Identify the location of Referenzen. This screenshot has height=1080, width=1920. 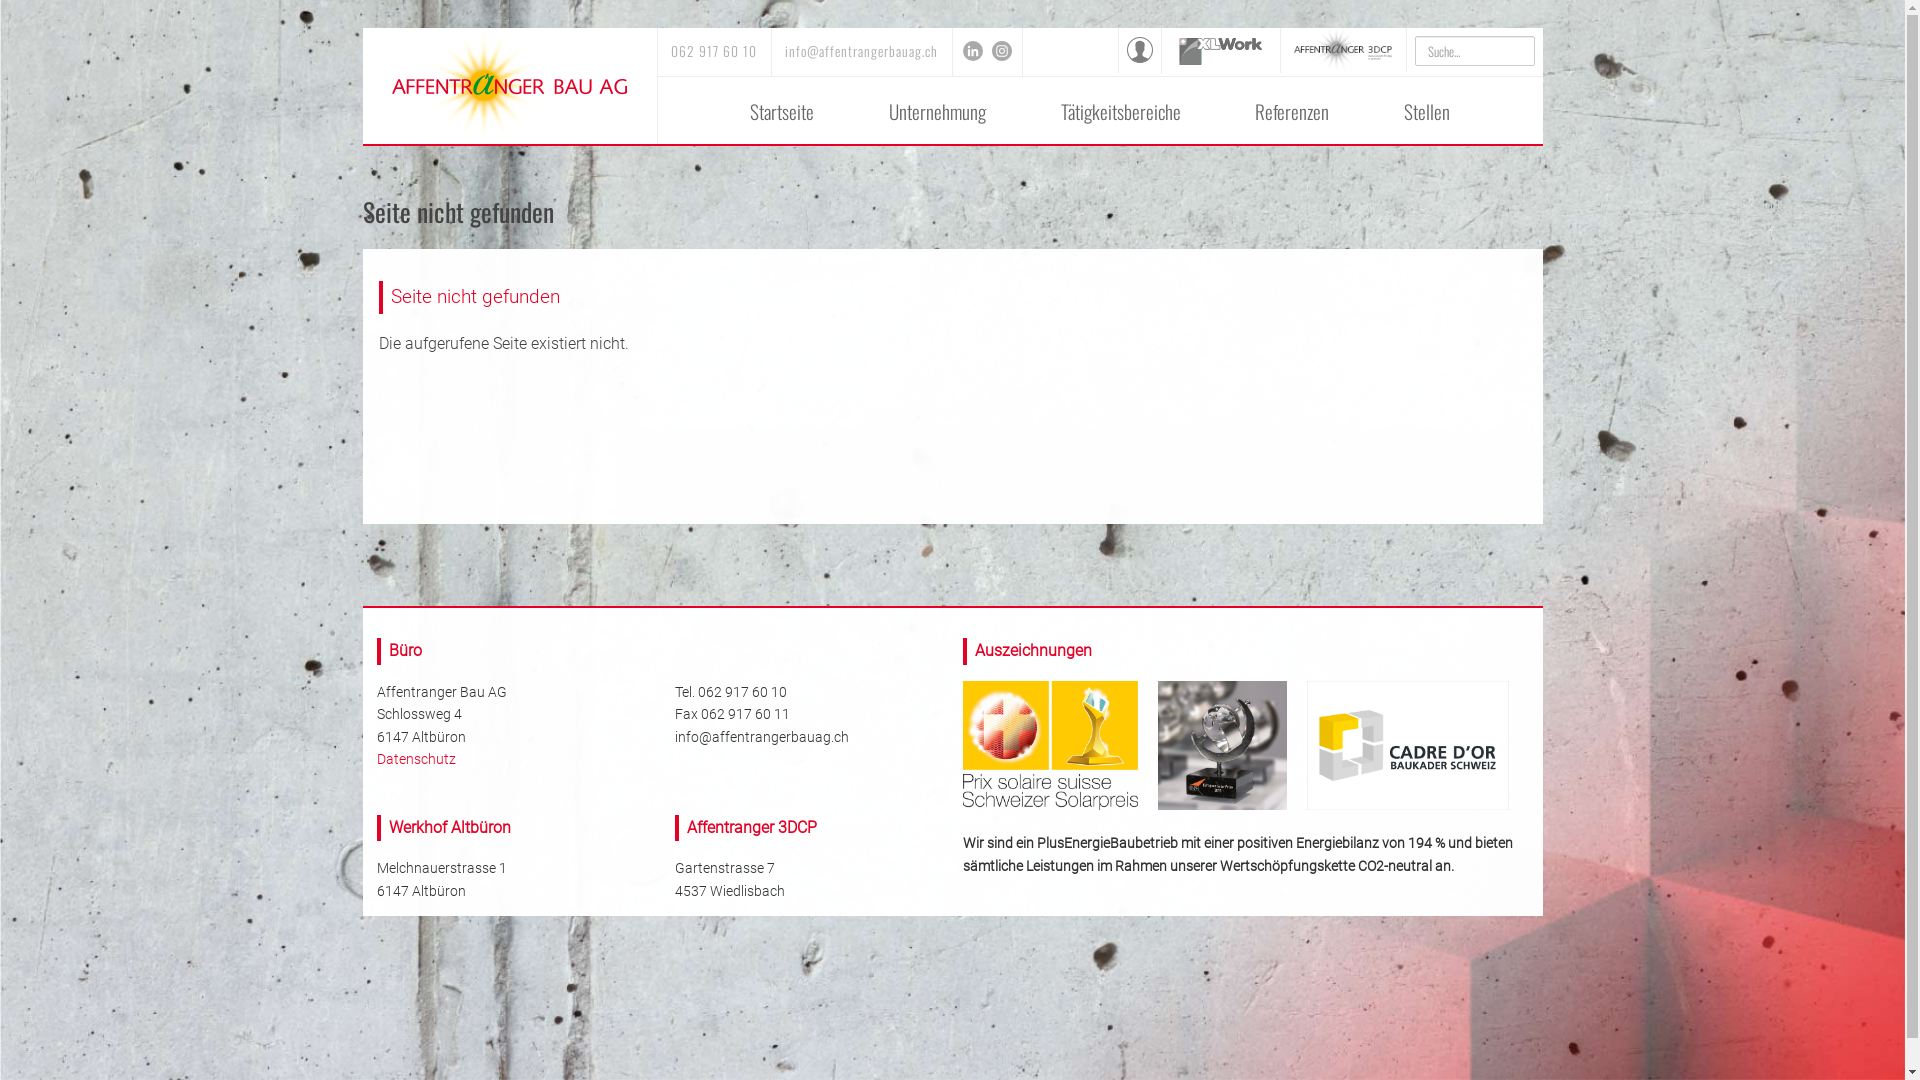
(1292, 112).